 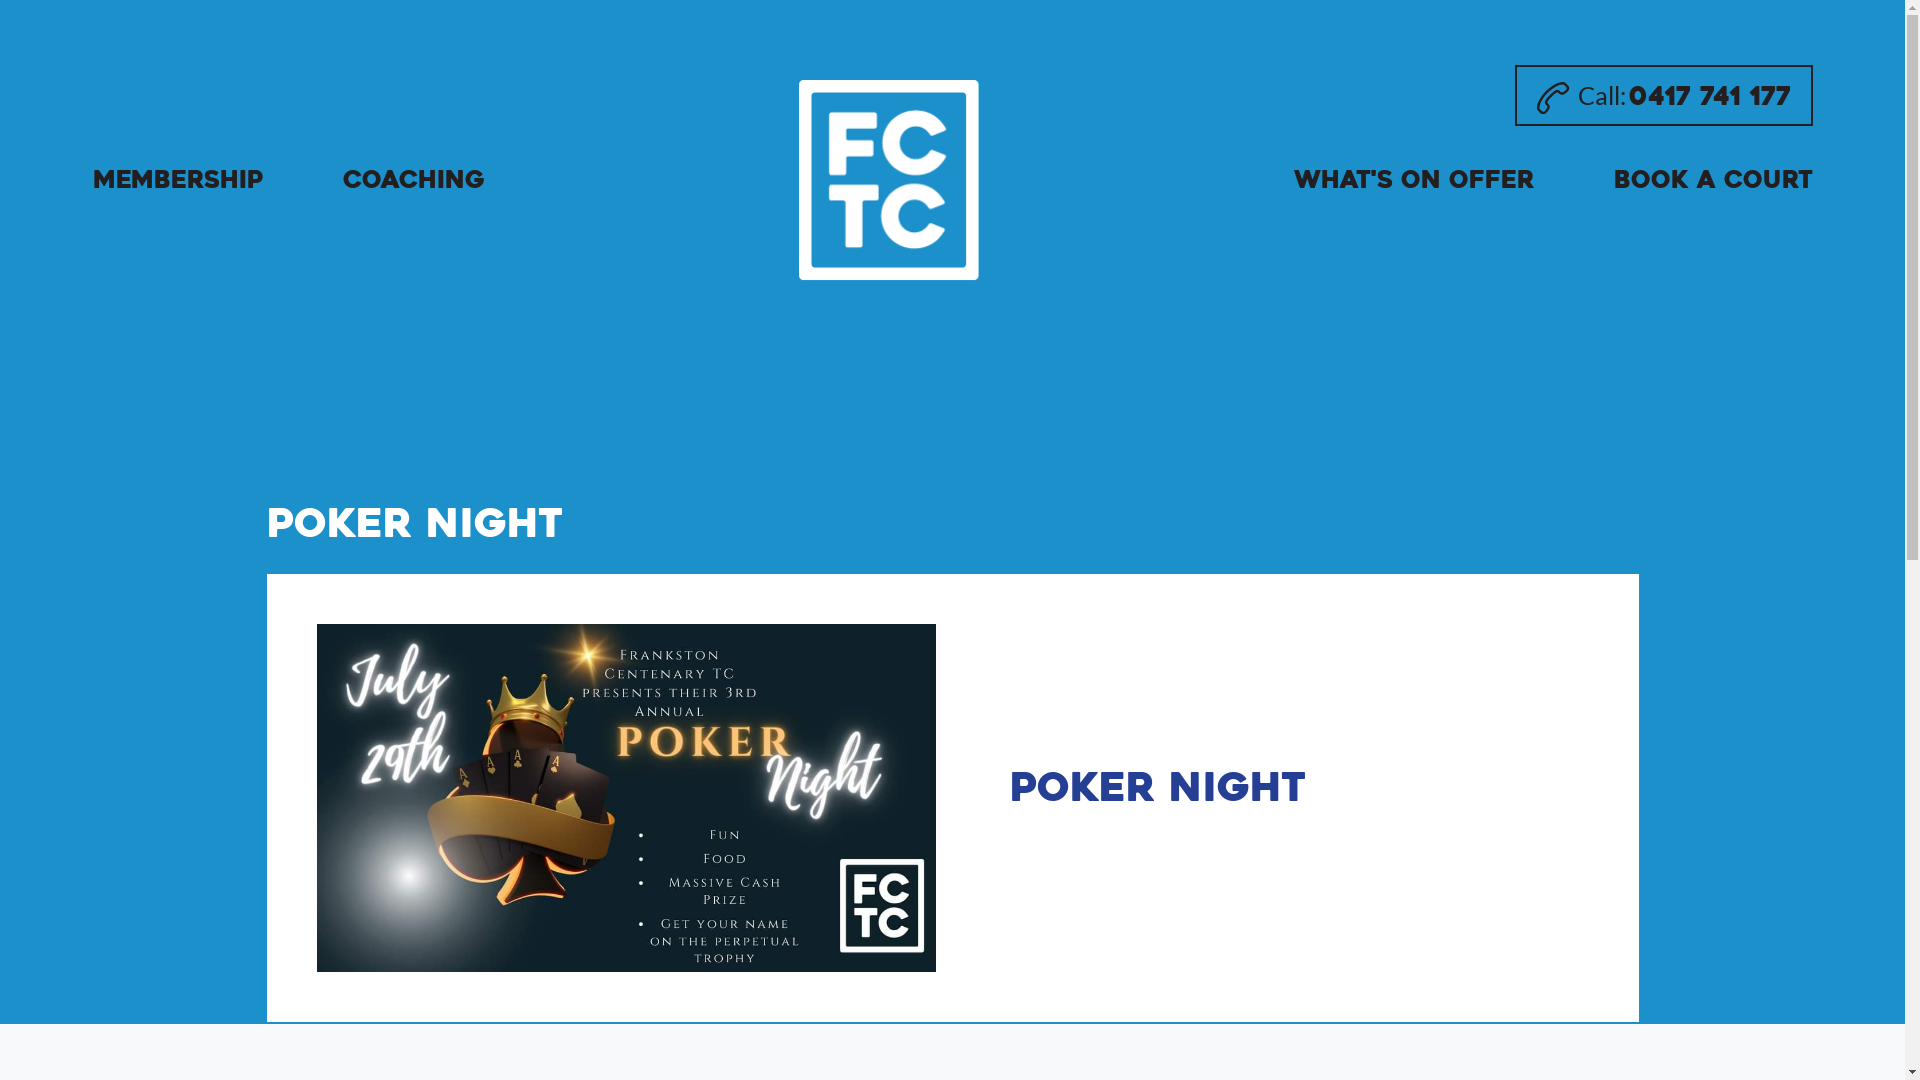 I want to click on MEMBERSHIP, so click(x=177, y=180).